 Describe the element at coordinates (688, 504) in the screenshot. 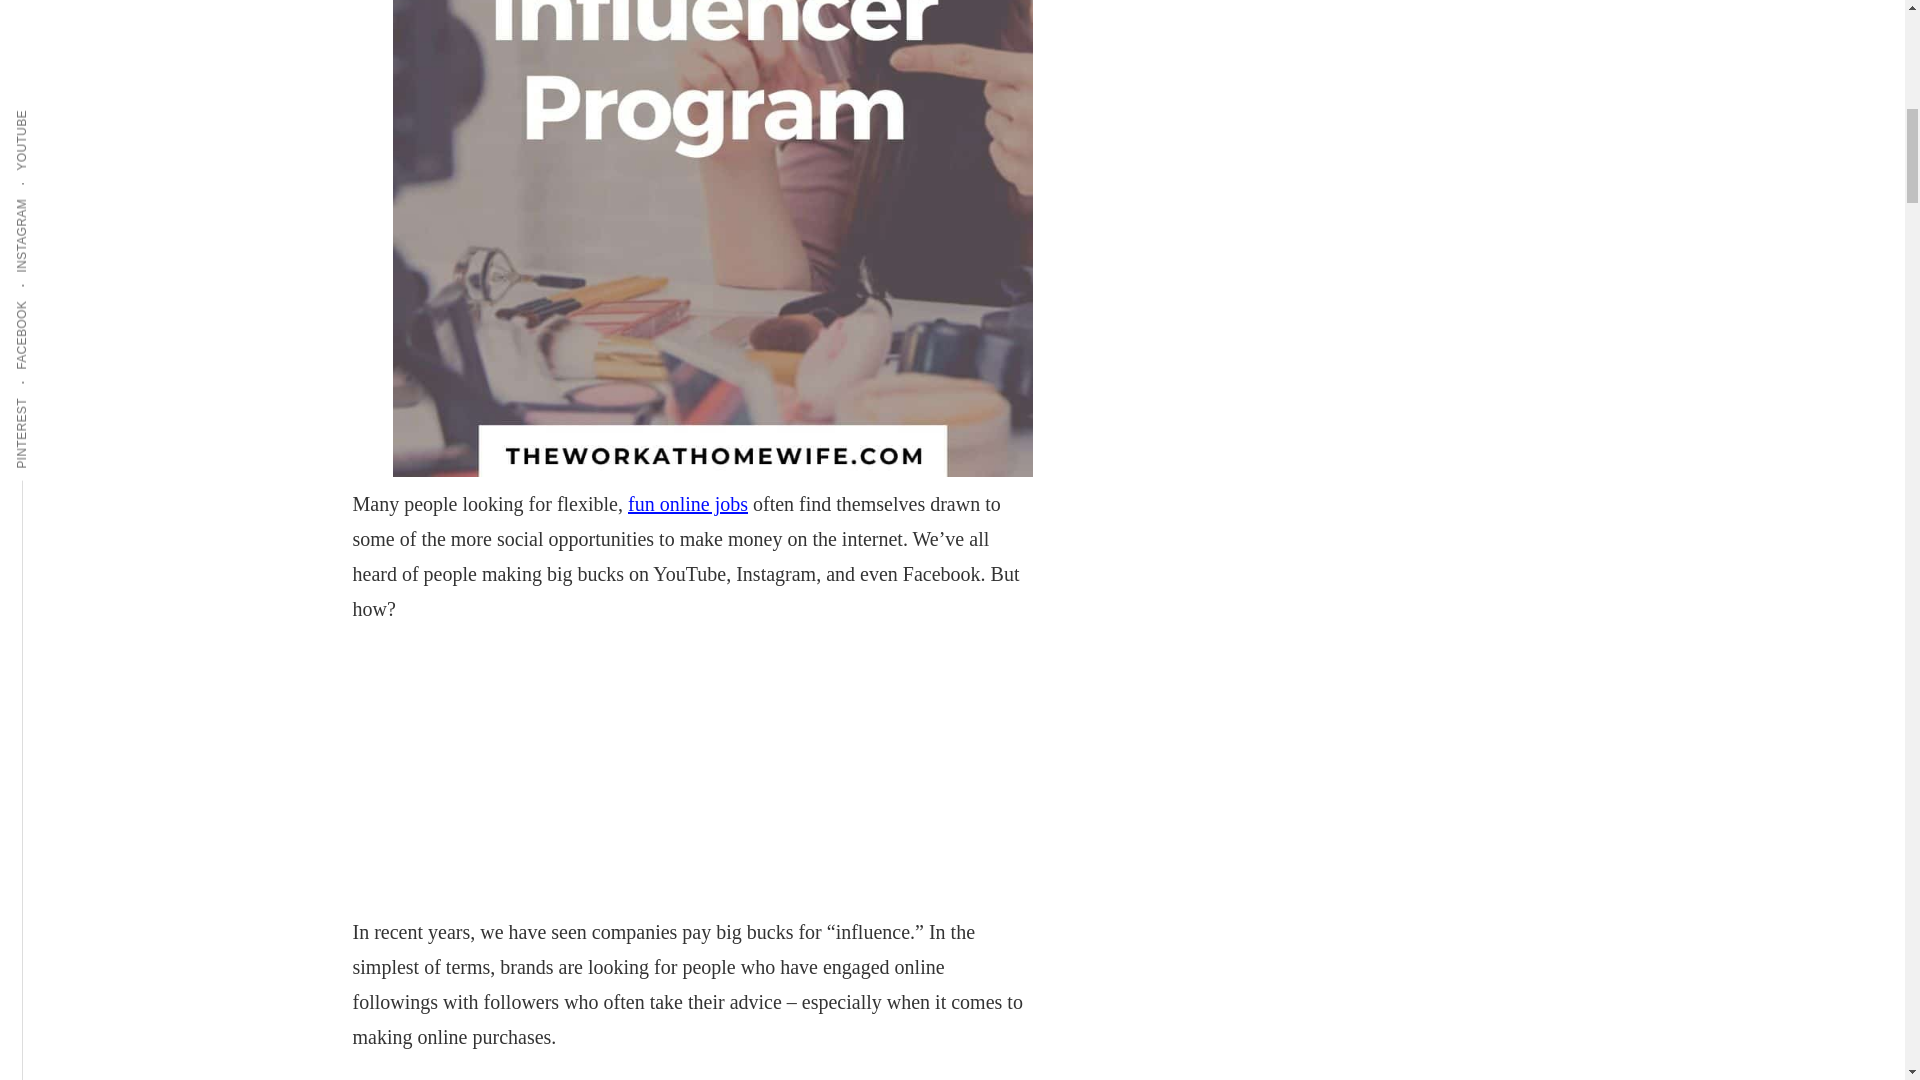

I see `fun online jobs` at that location.